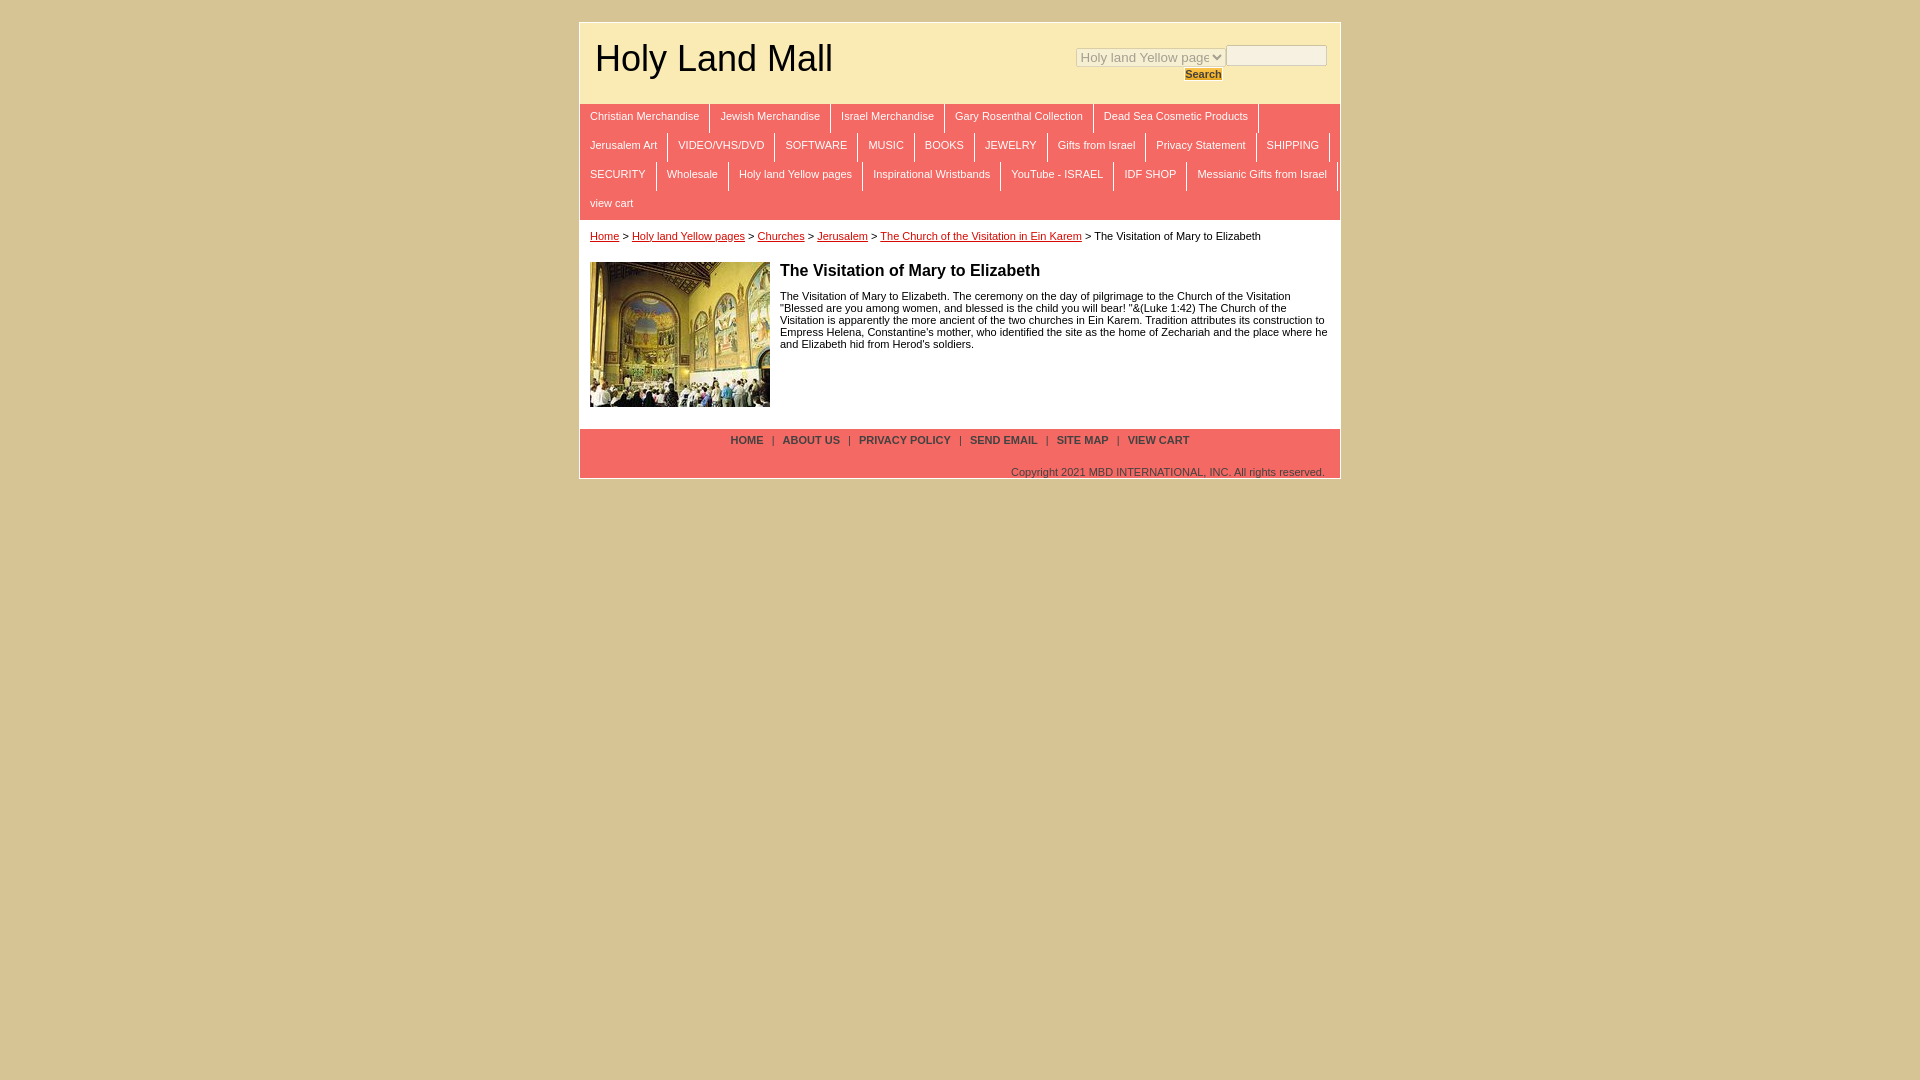 This screenshot has height=1080, width=1920. I want to click on Home, so click(604, 236).